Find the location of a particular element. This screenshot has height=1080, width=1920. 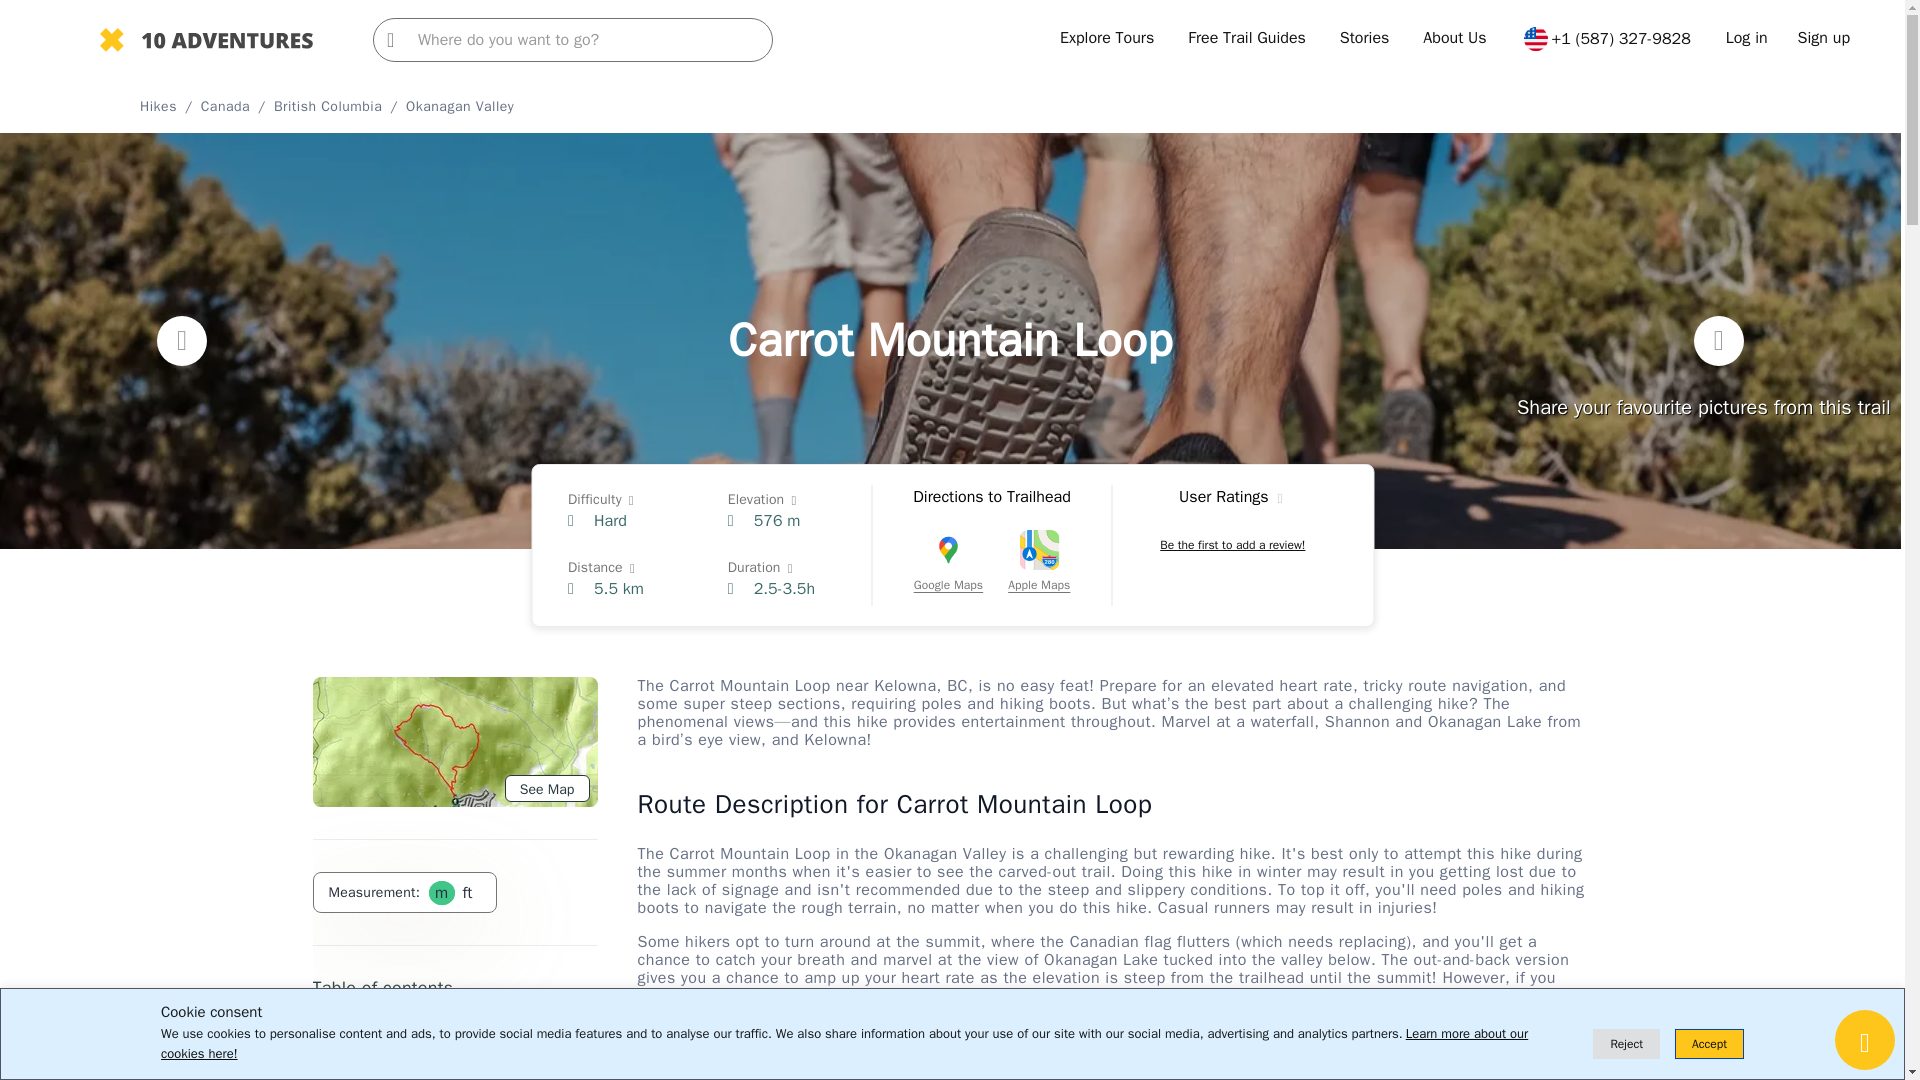

Be the first to add a review! is located at coordinates (1232, 545).